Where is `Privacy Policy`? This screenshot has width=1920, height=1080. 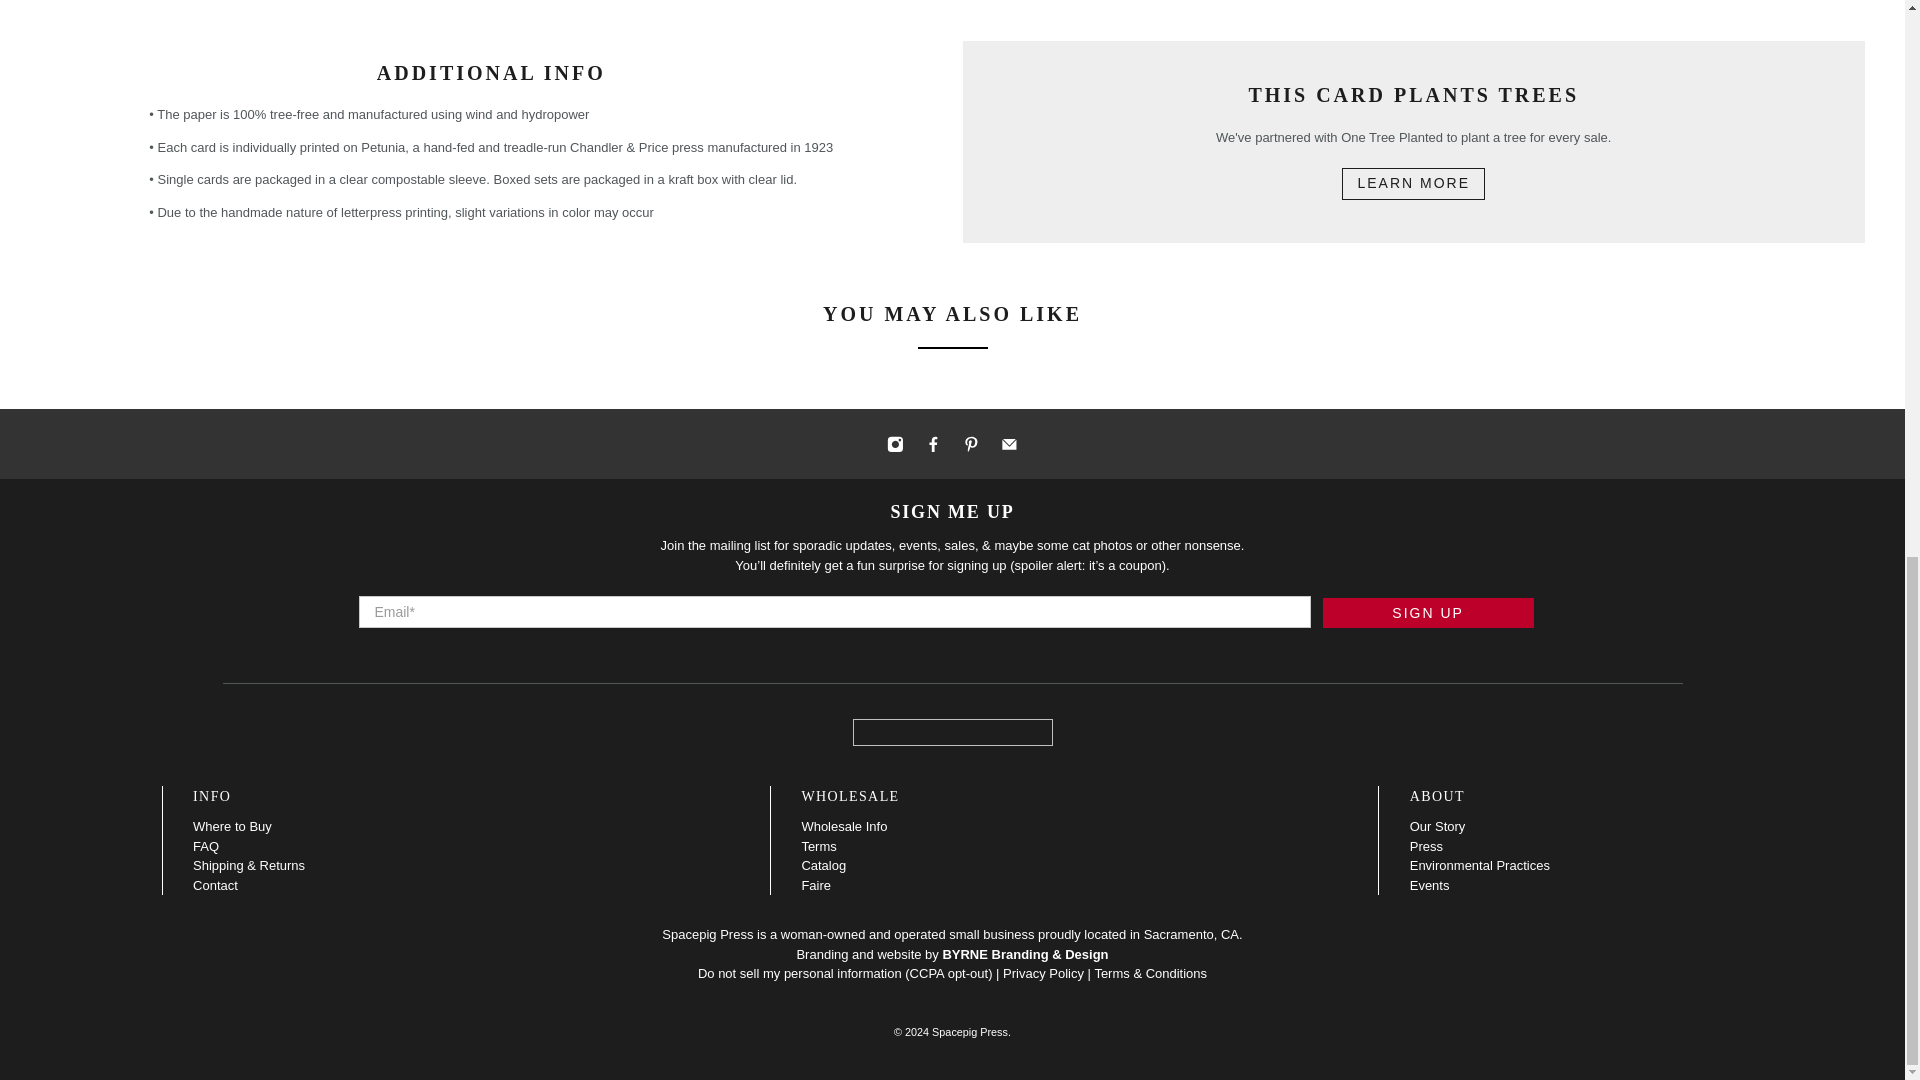
Privacy Policy is located at coordinates (1043, 972).